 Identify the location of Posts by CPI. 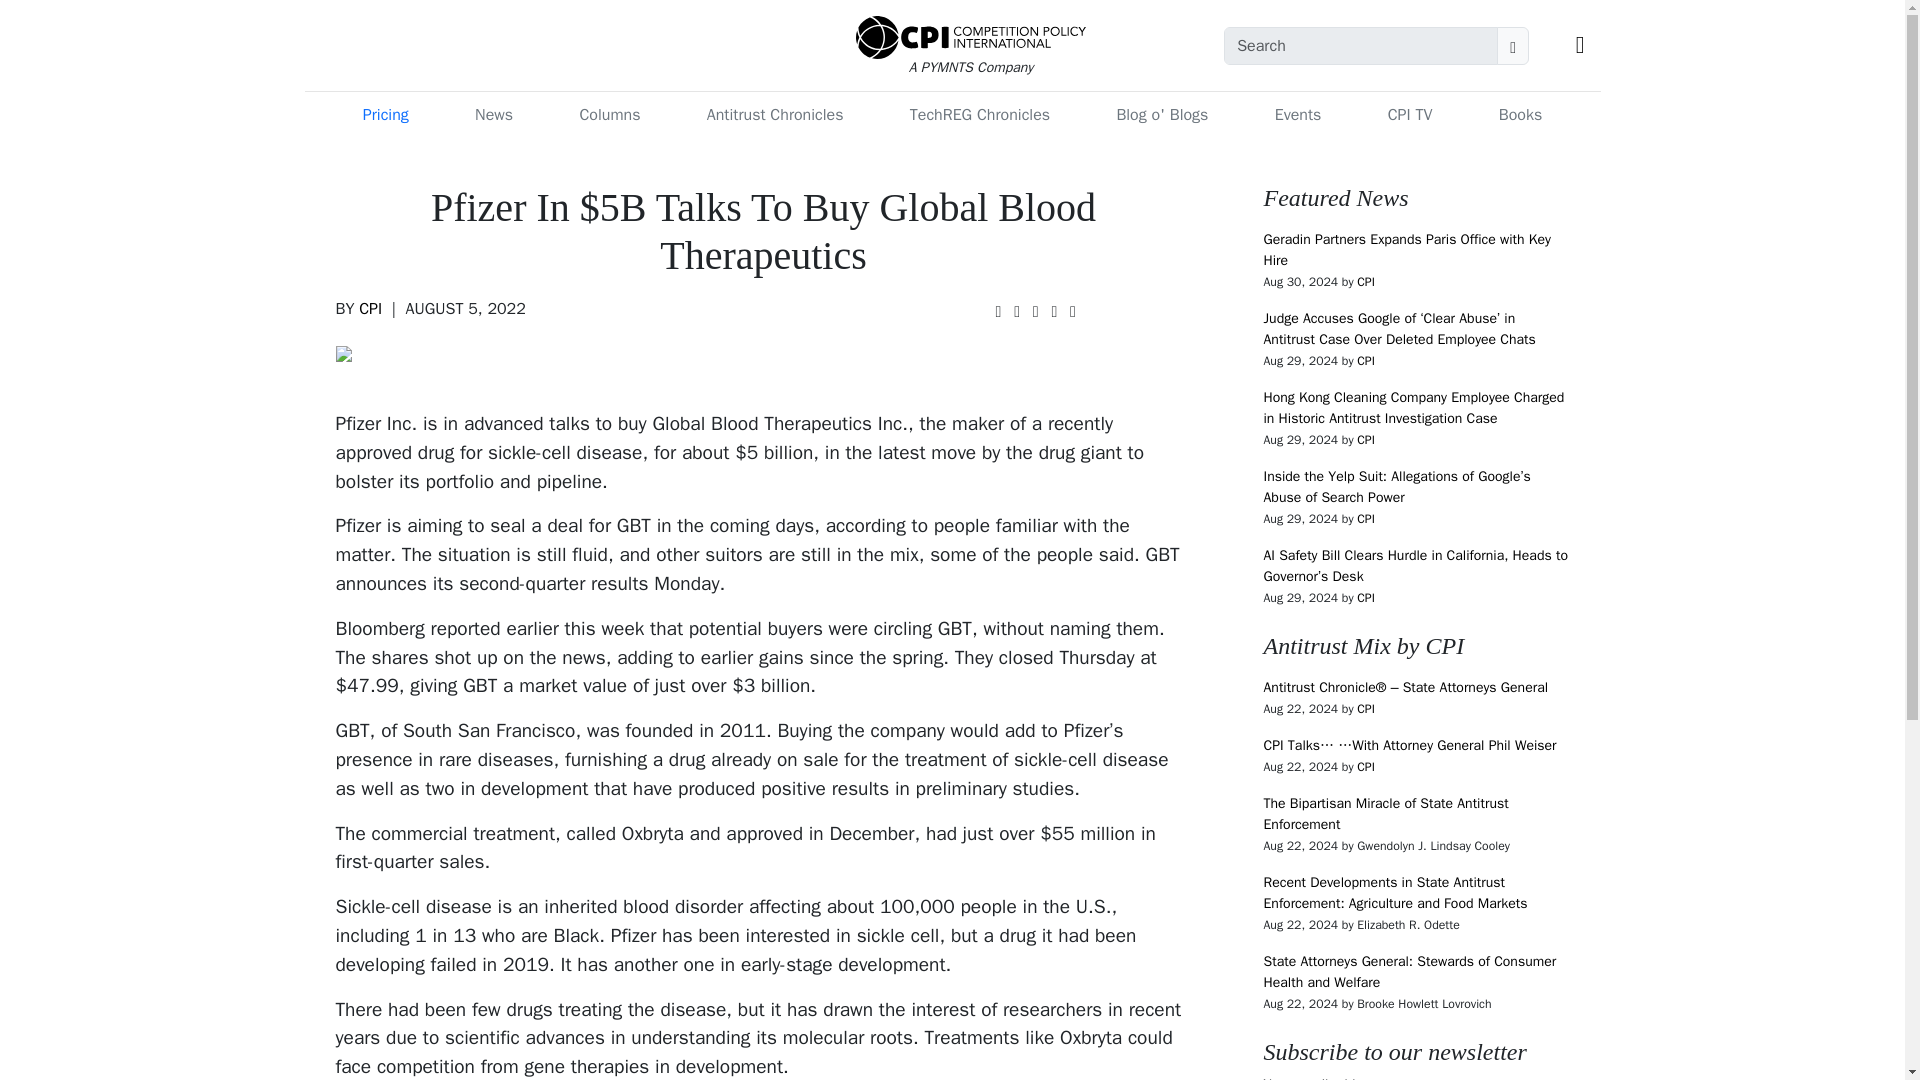
(1366, 518).